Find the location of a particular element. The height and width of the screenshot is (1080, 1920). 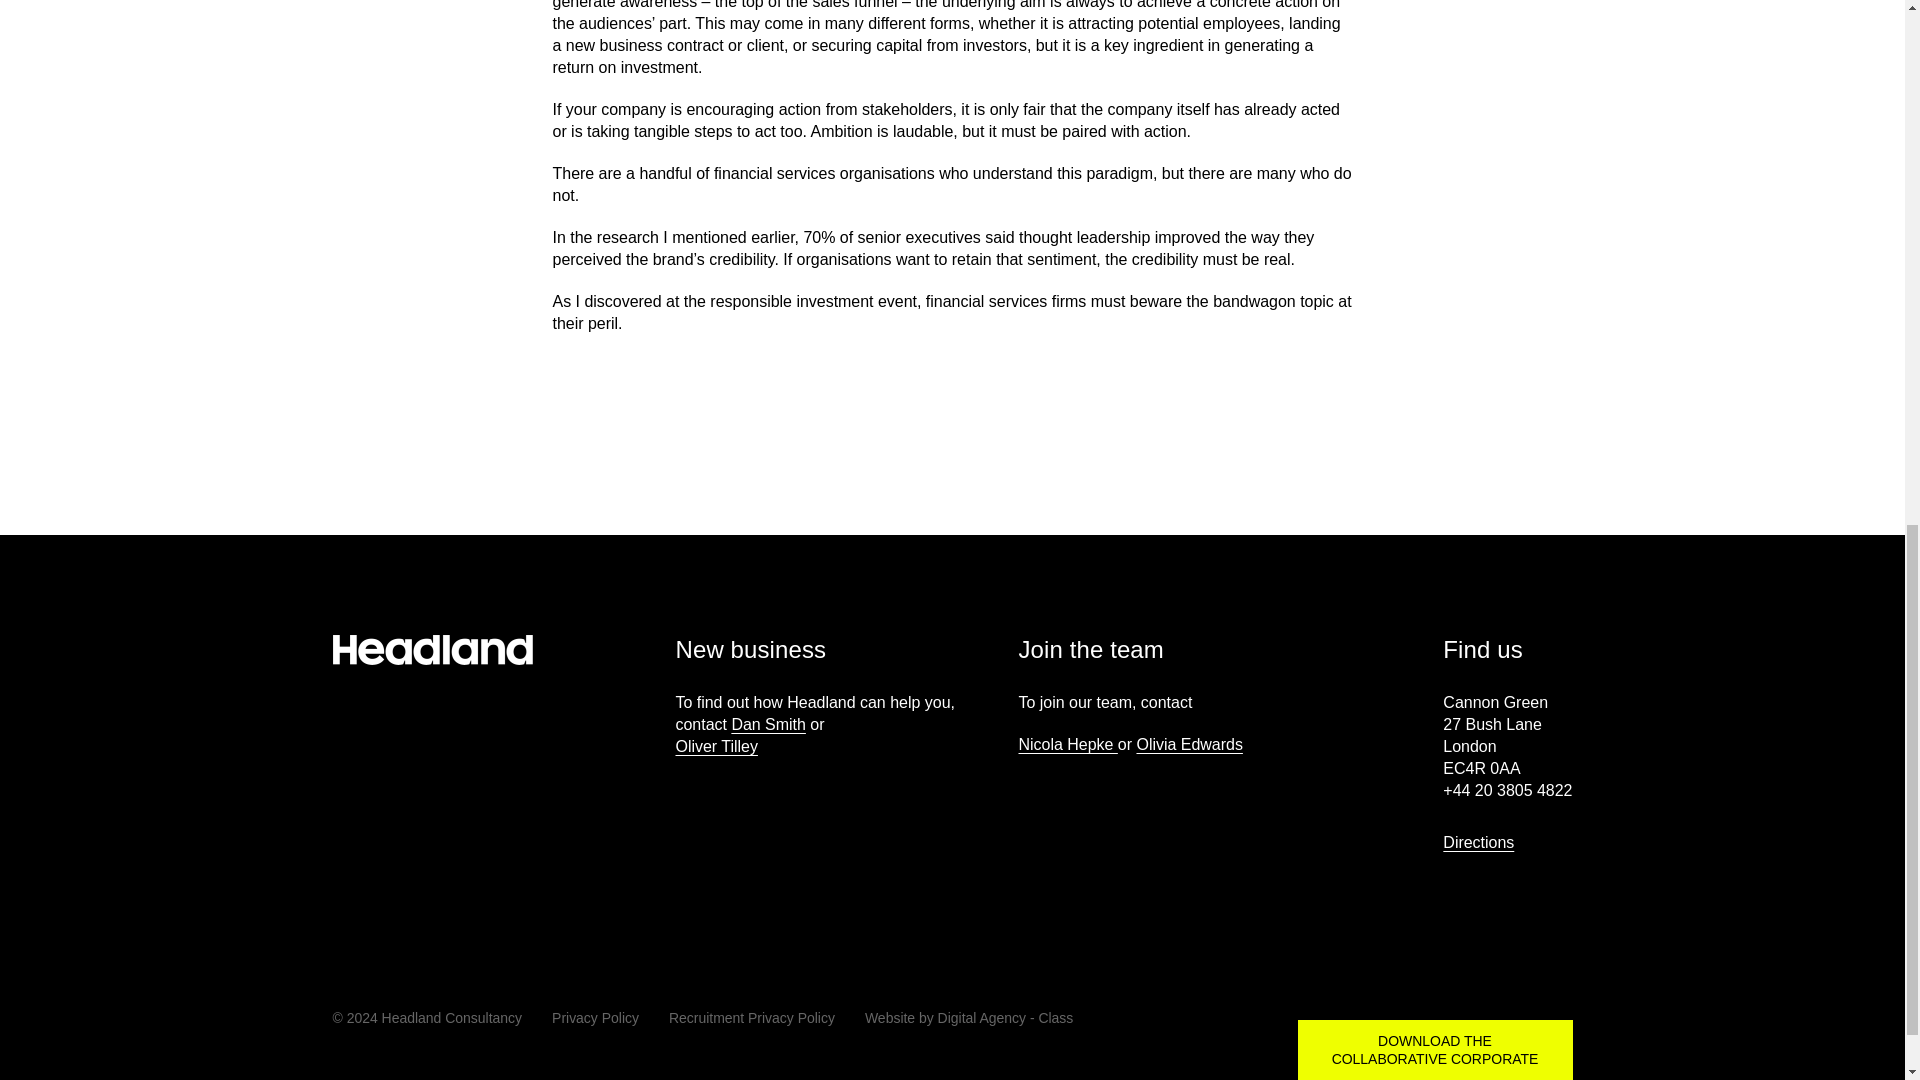

Directions is located at coordinates (1486, 842).